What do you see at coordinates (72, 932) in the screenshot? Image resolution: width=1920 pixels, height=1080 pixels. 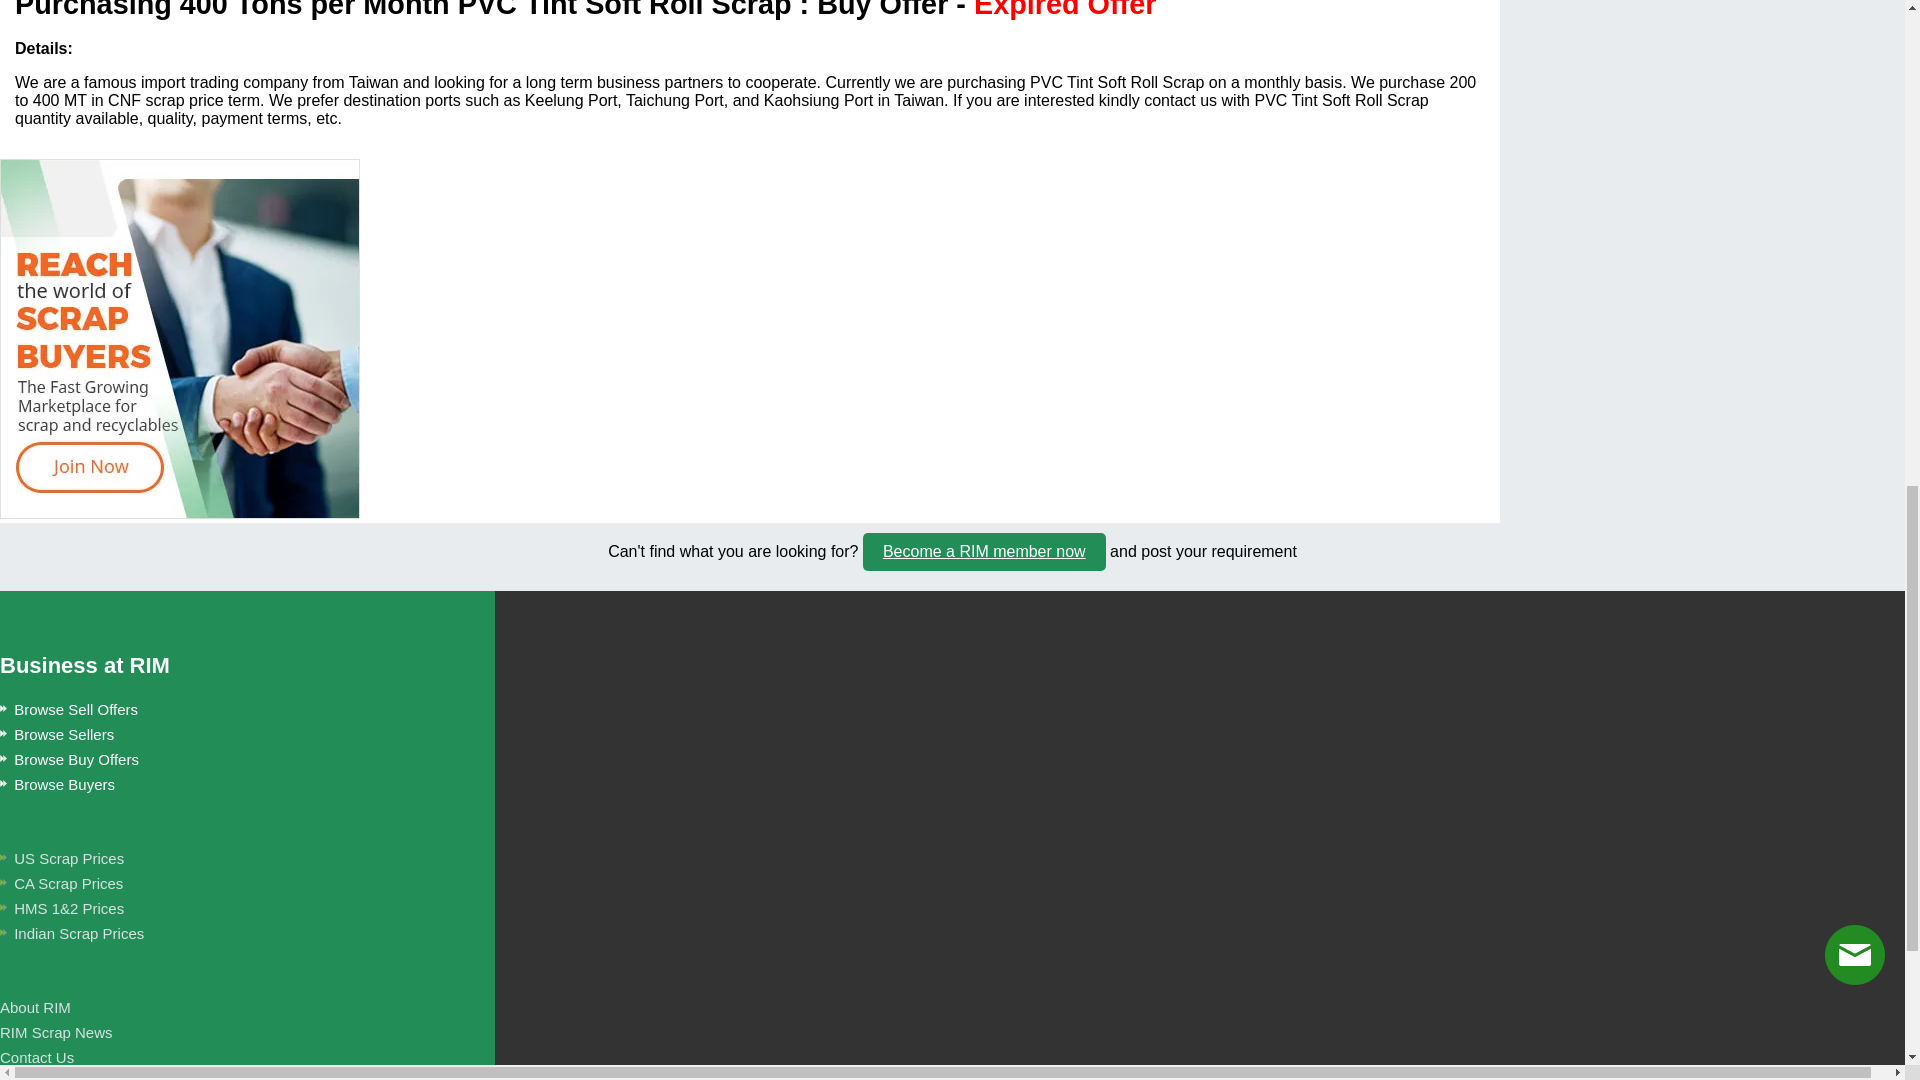 I see `Indian Scrap Prices` at bounding box center [72, 932].